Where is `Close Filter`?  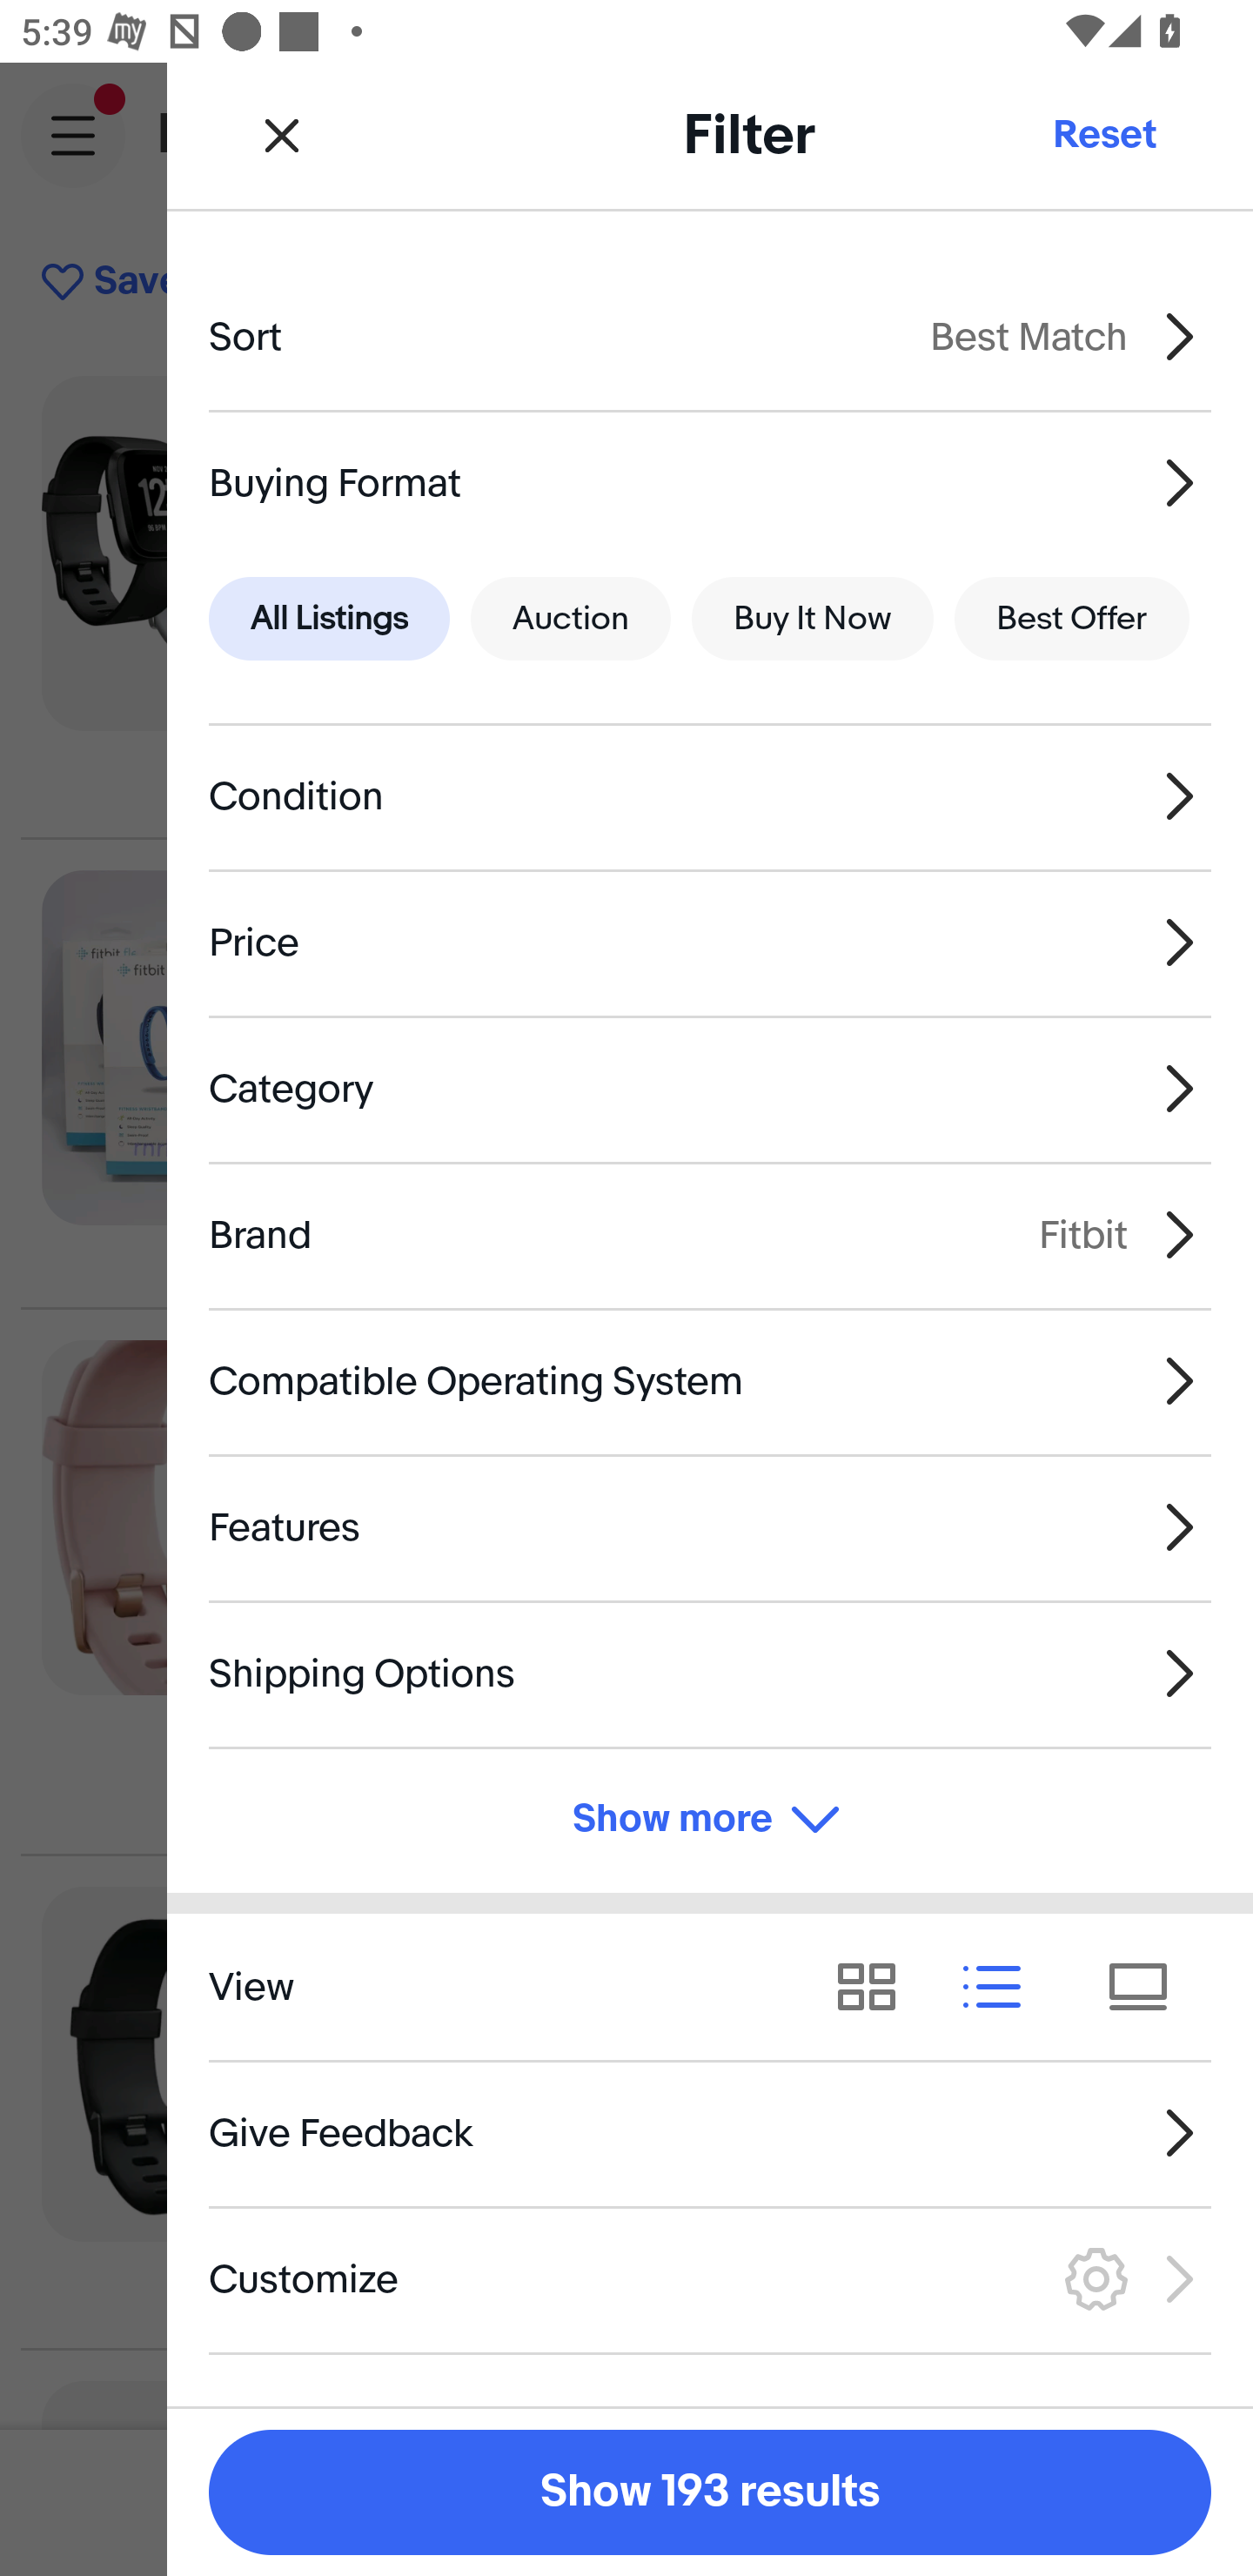 Close Filter is located at coordinates (282, 134).